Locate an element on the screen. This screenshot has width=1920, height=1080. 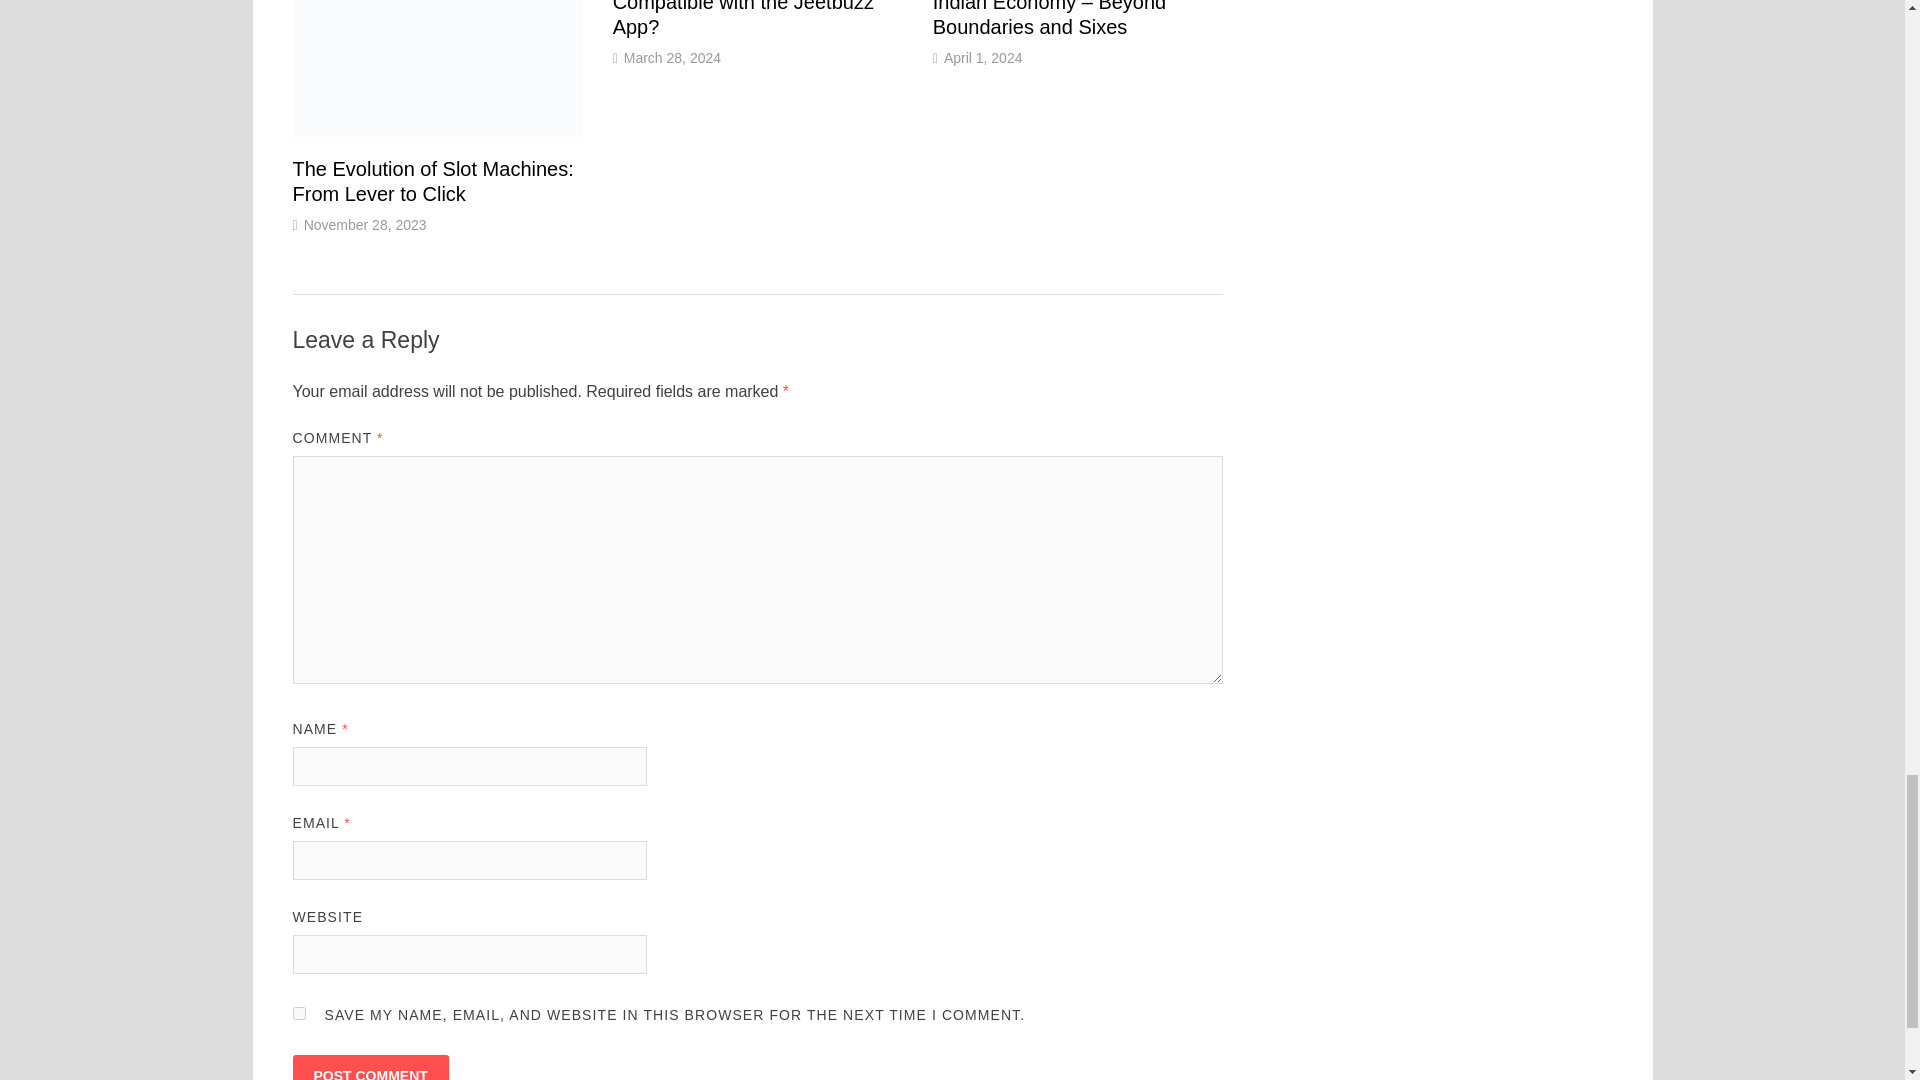
The Evolution of Slot Machines: From Lever to Click is located at coordinates (432, 181).